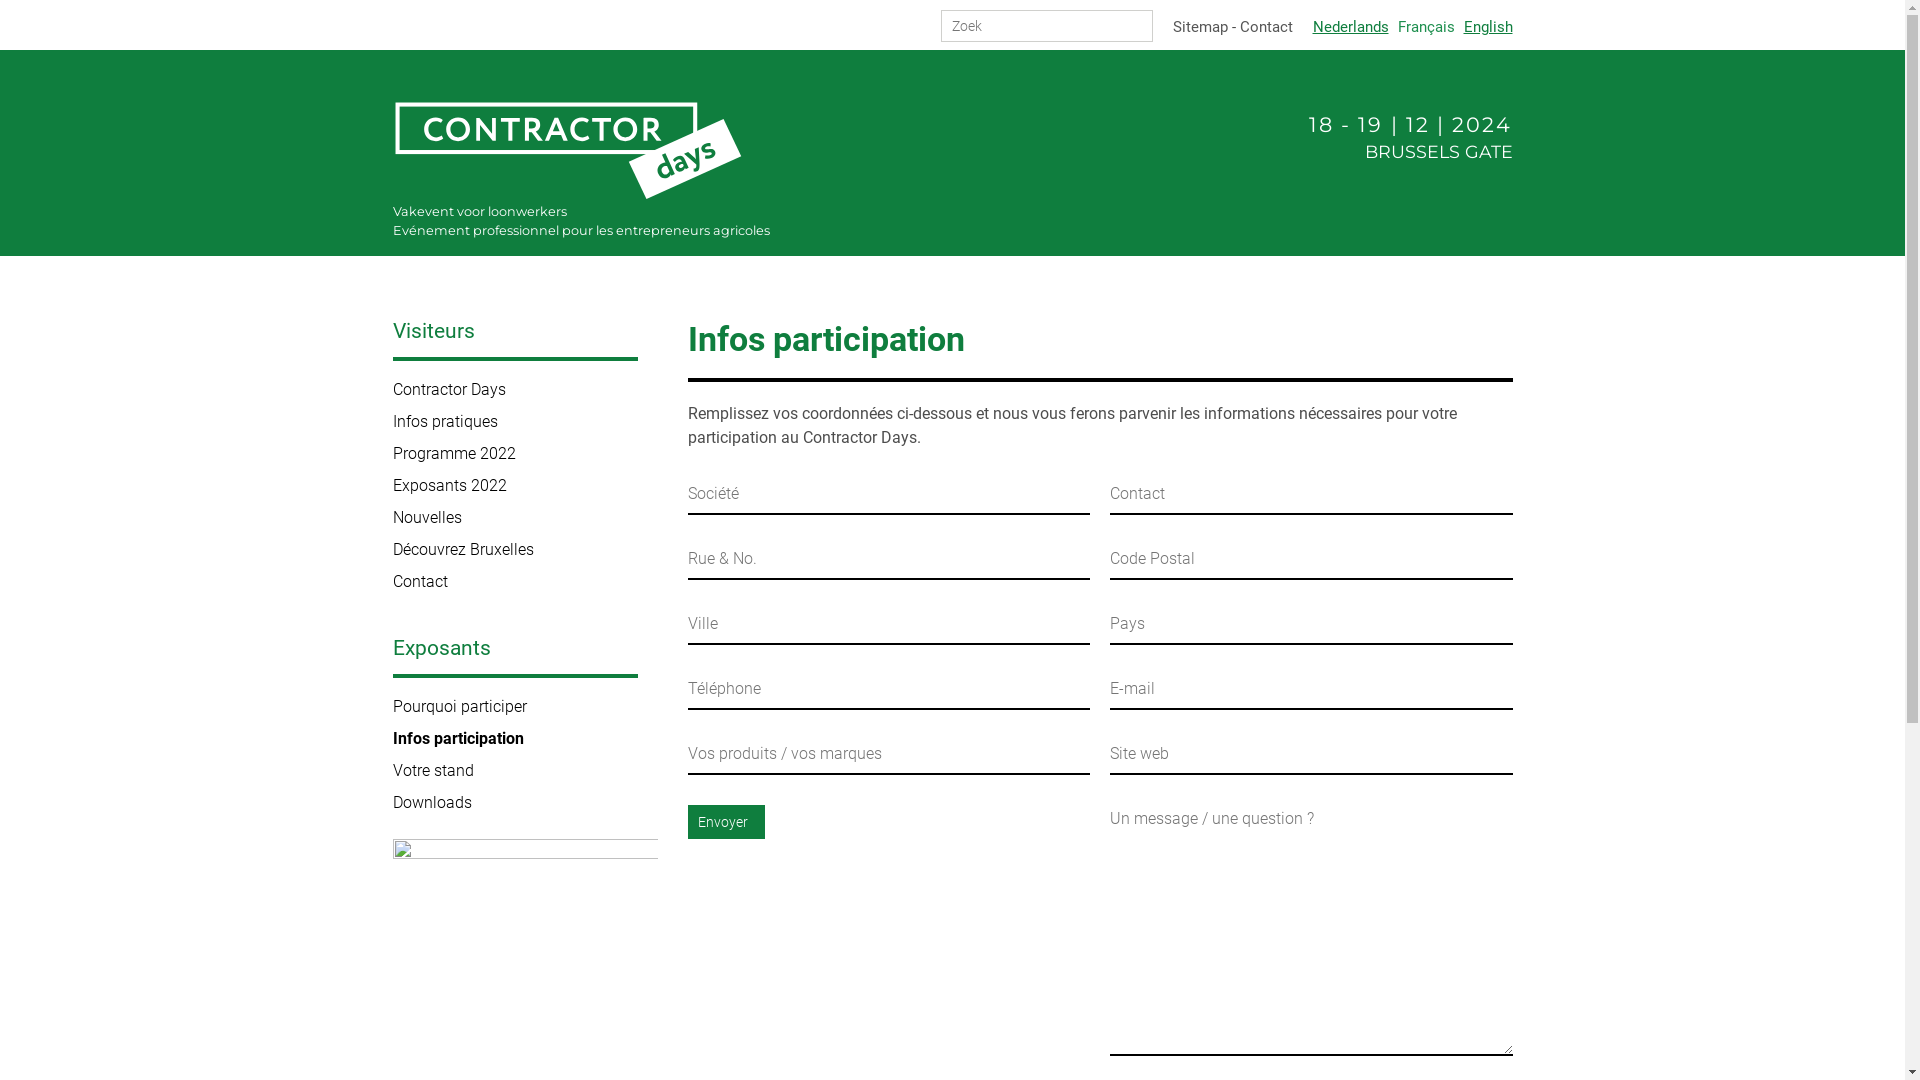 The height and width of the screenshot is (1080, 1920). I want to click on Downloads, so click(524, 802).